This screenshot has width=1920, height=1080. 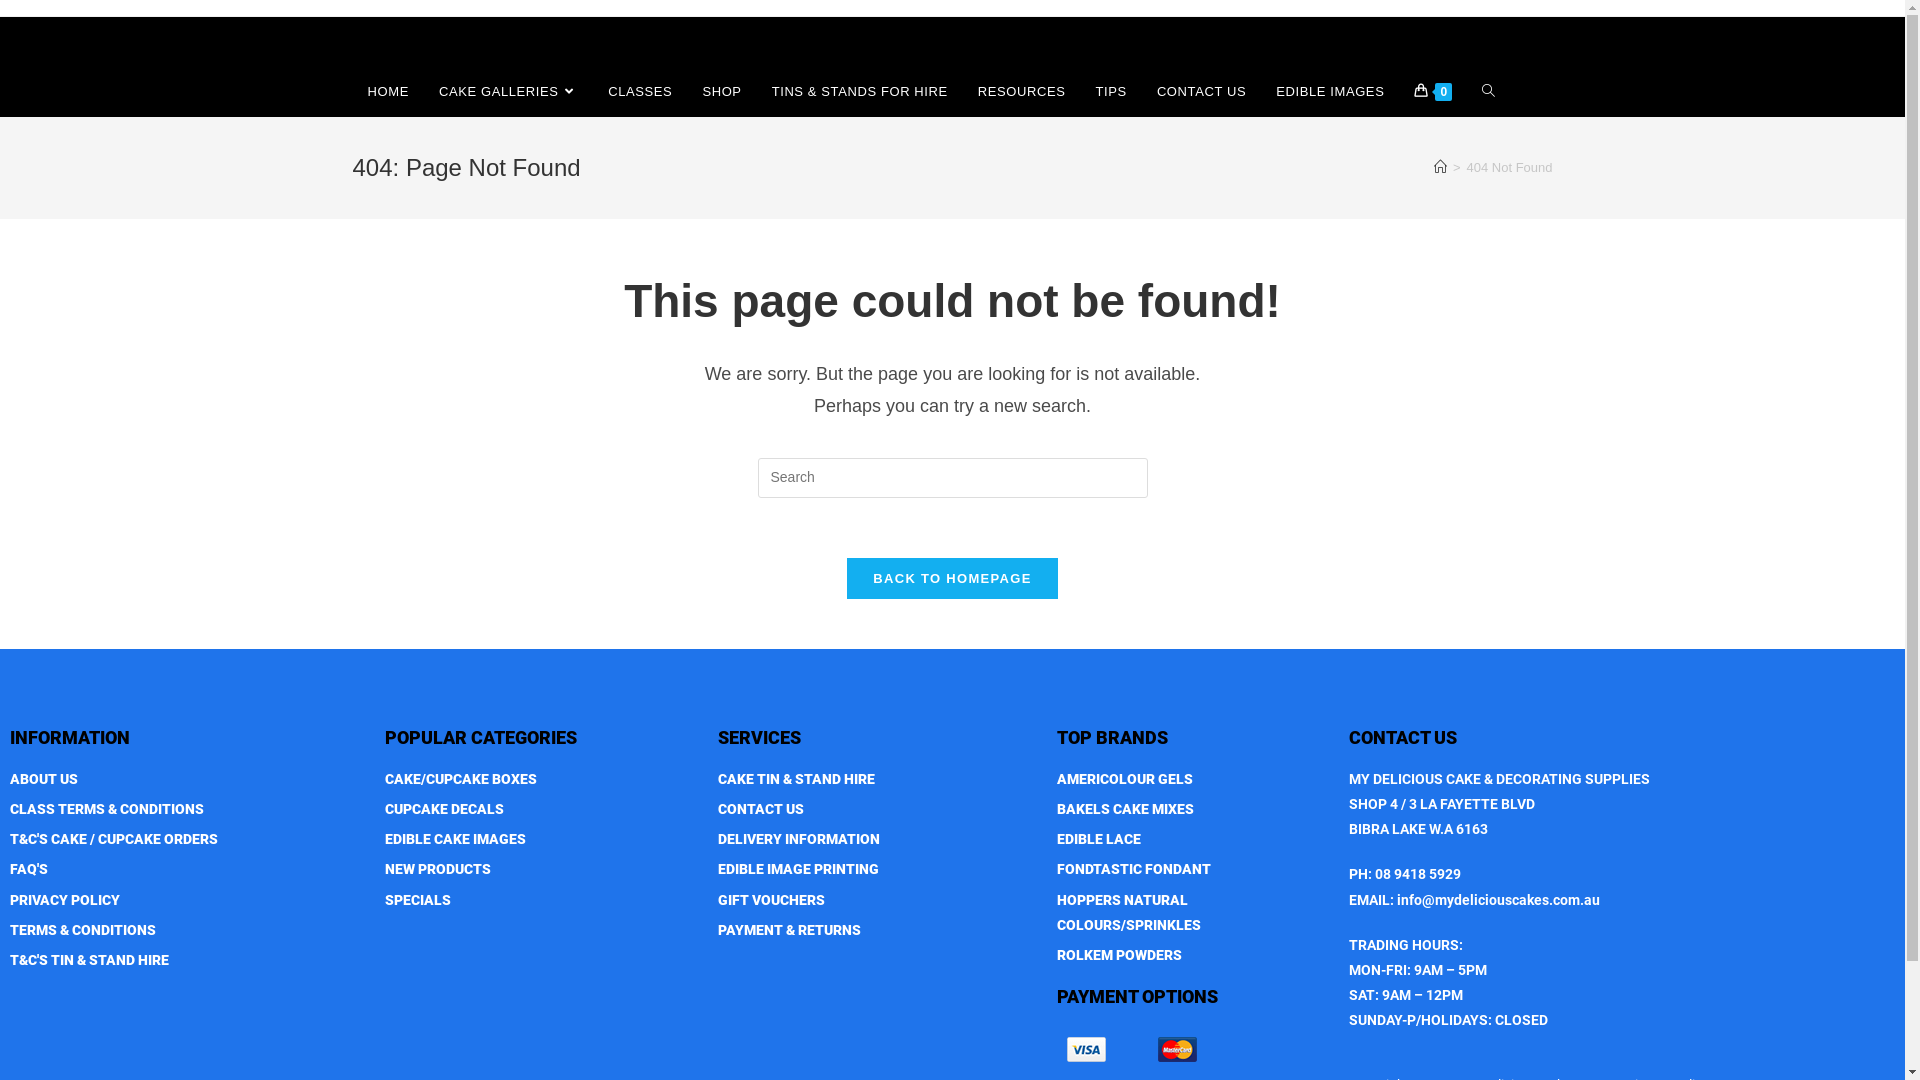 I want to click on CAKE TIN & STAND HIRE, so click(x=877, y=780).